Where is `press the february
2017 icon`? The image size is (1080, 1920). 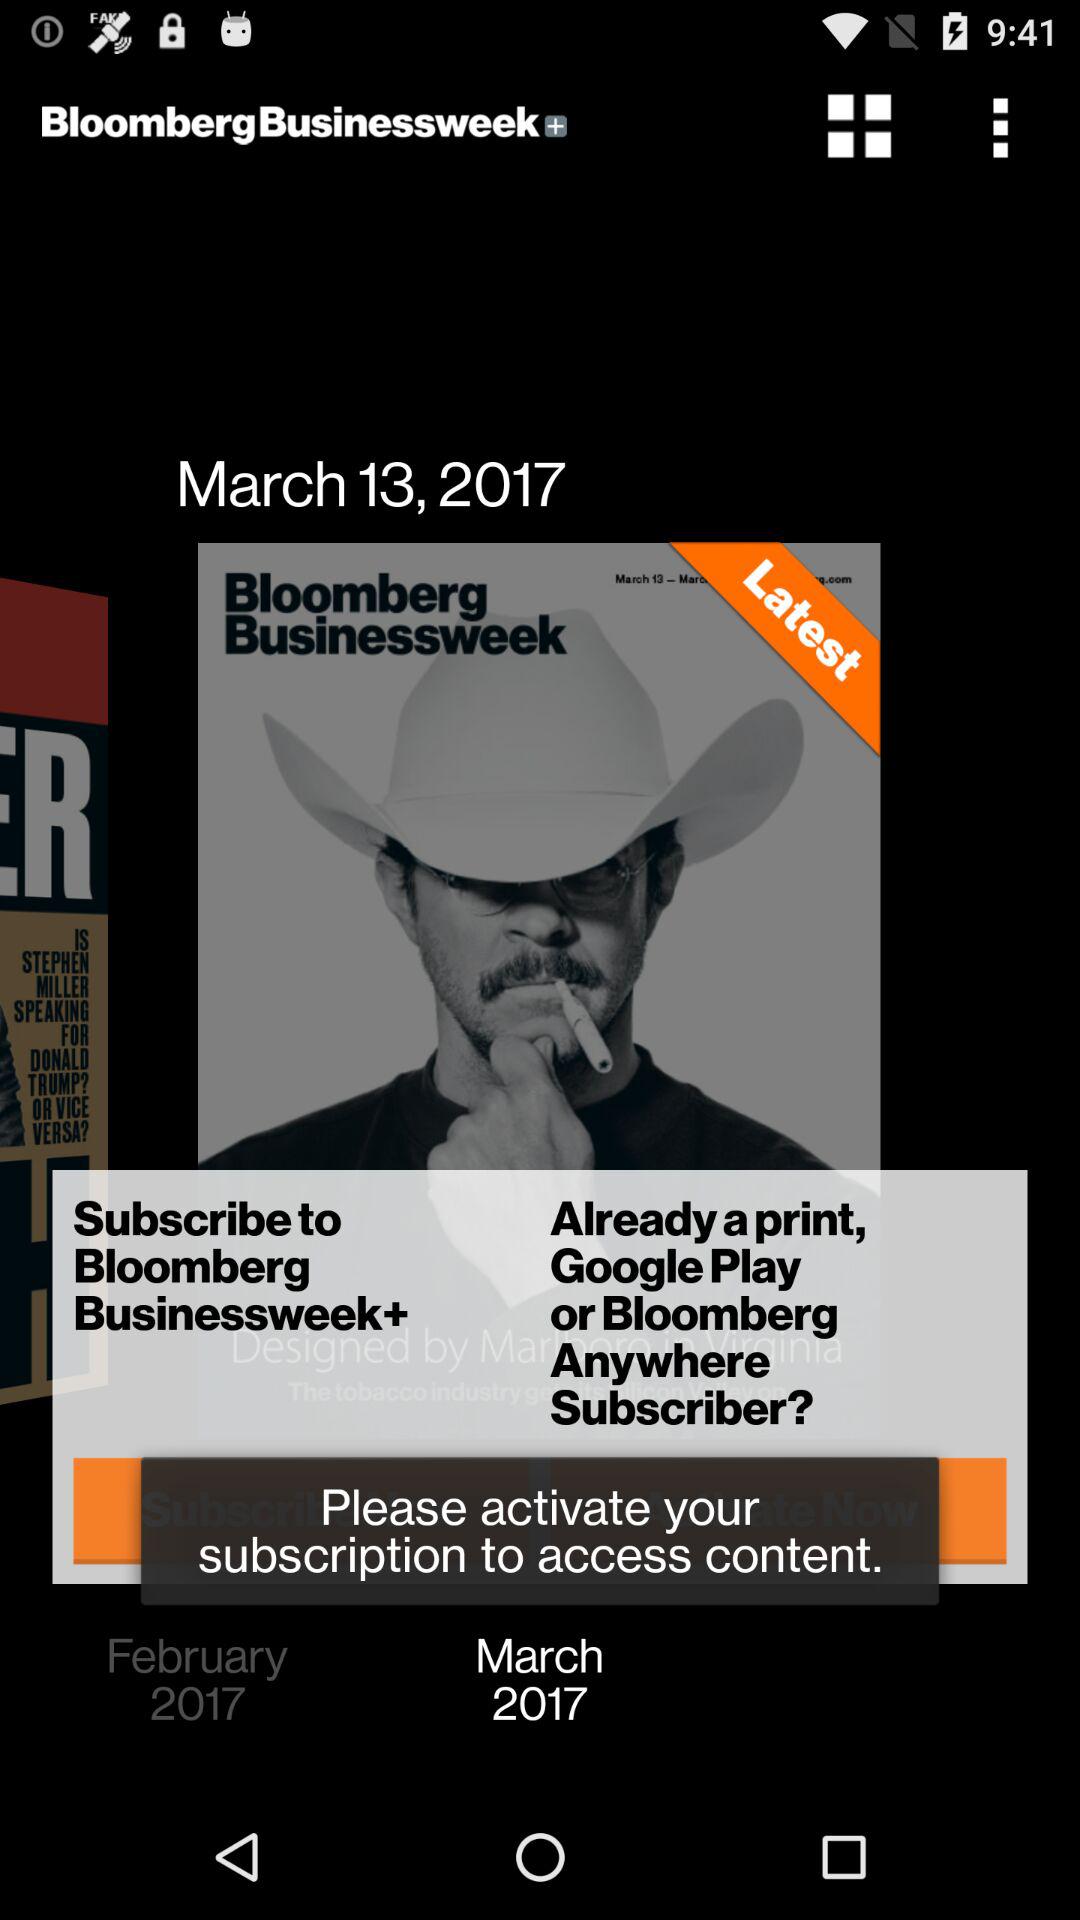
press the february
2017 icon is located at coordinates (197, 1680).